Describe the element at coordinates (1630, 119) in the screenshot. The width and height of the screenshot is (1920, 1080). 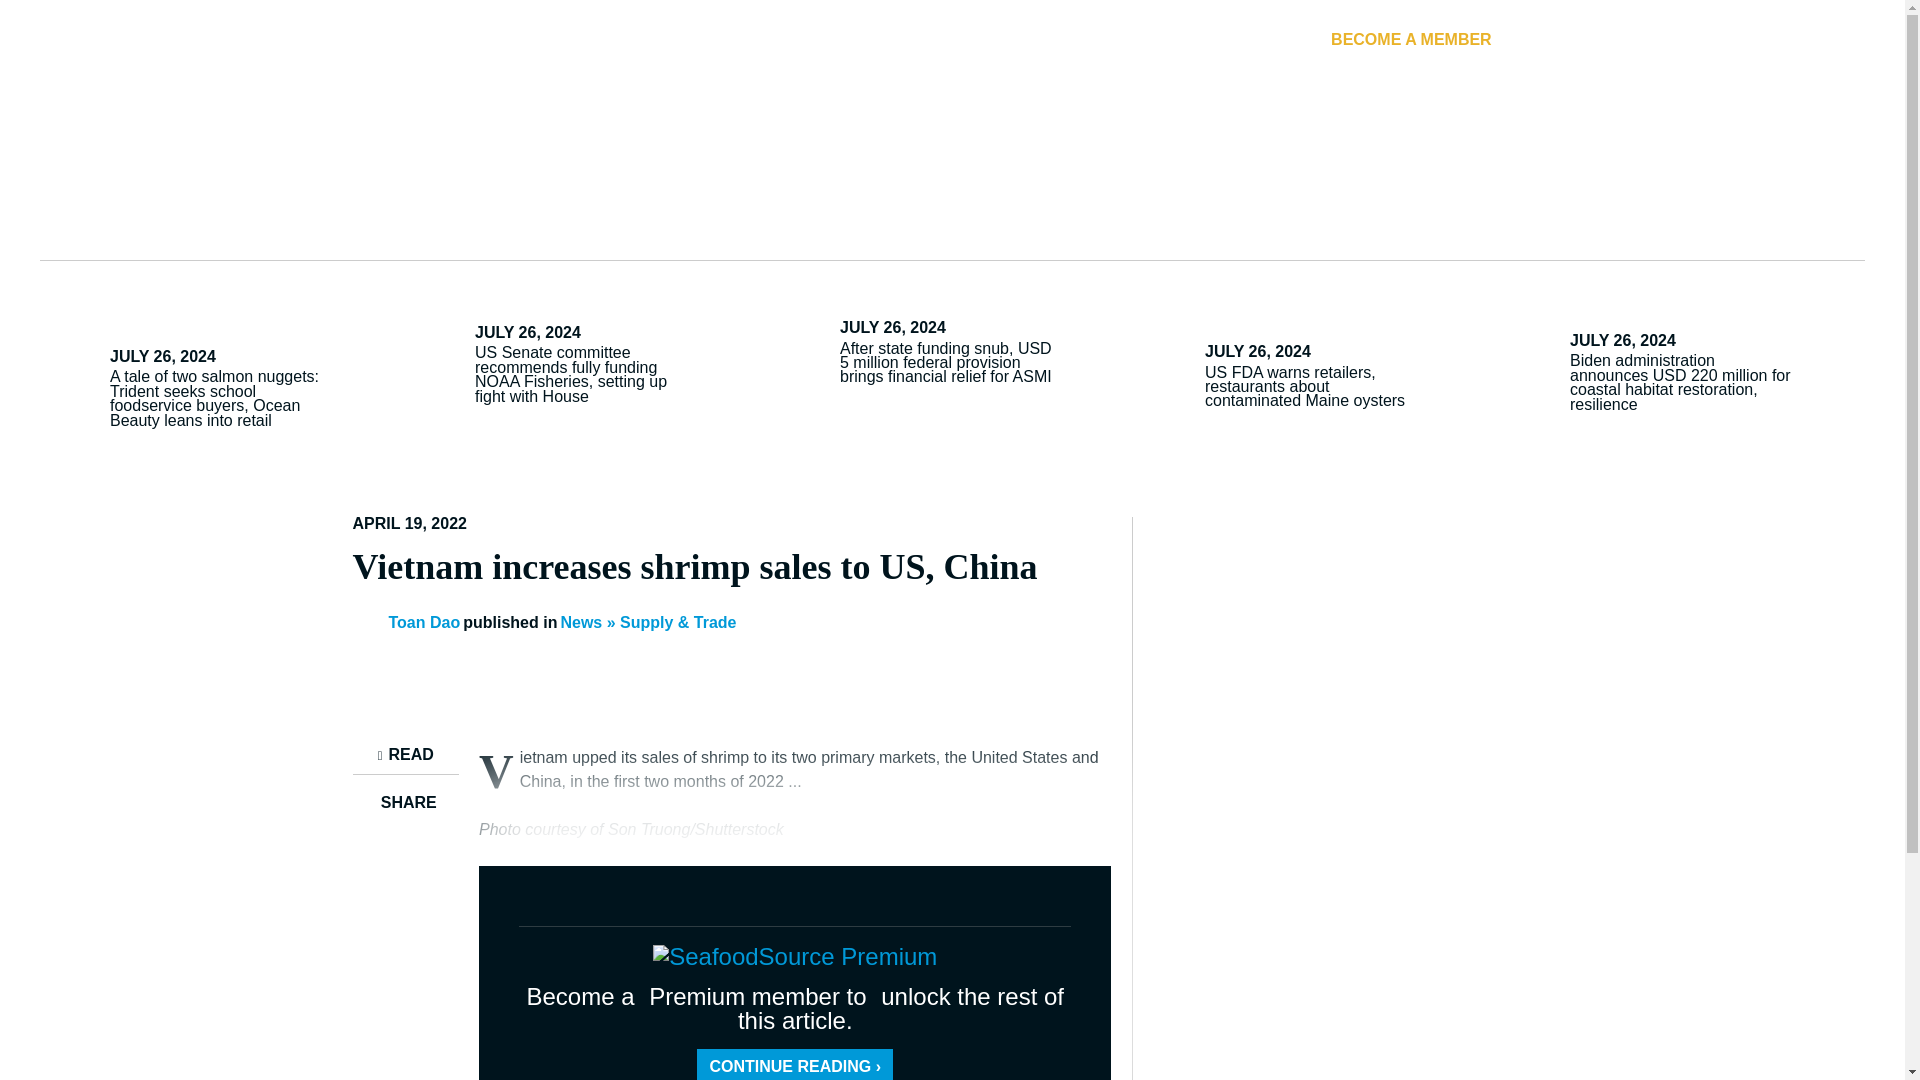
I see `EXPOS` at that location.